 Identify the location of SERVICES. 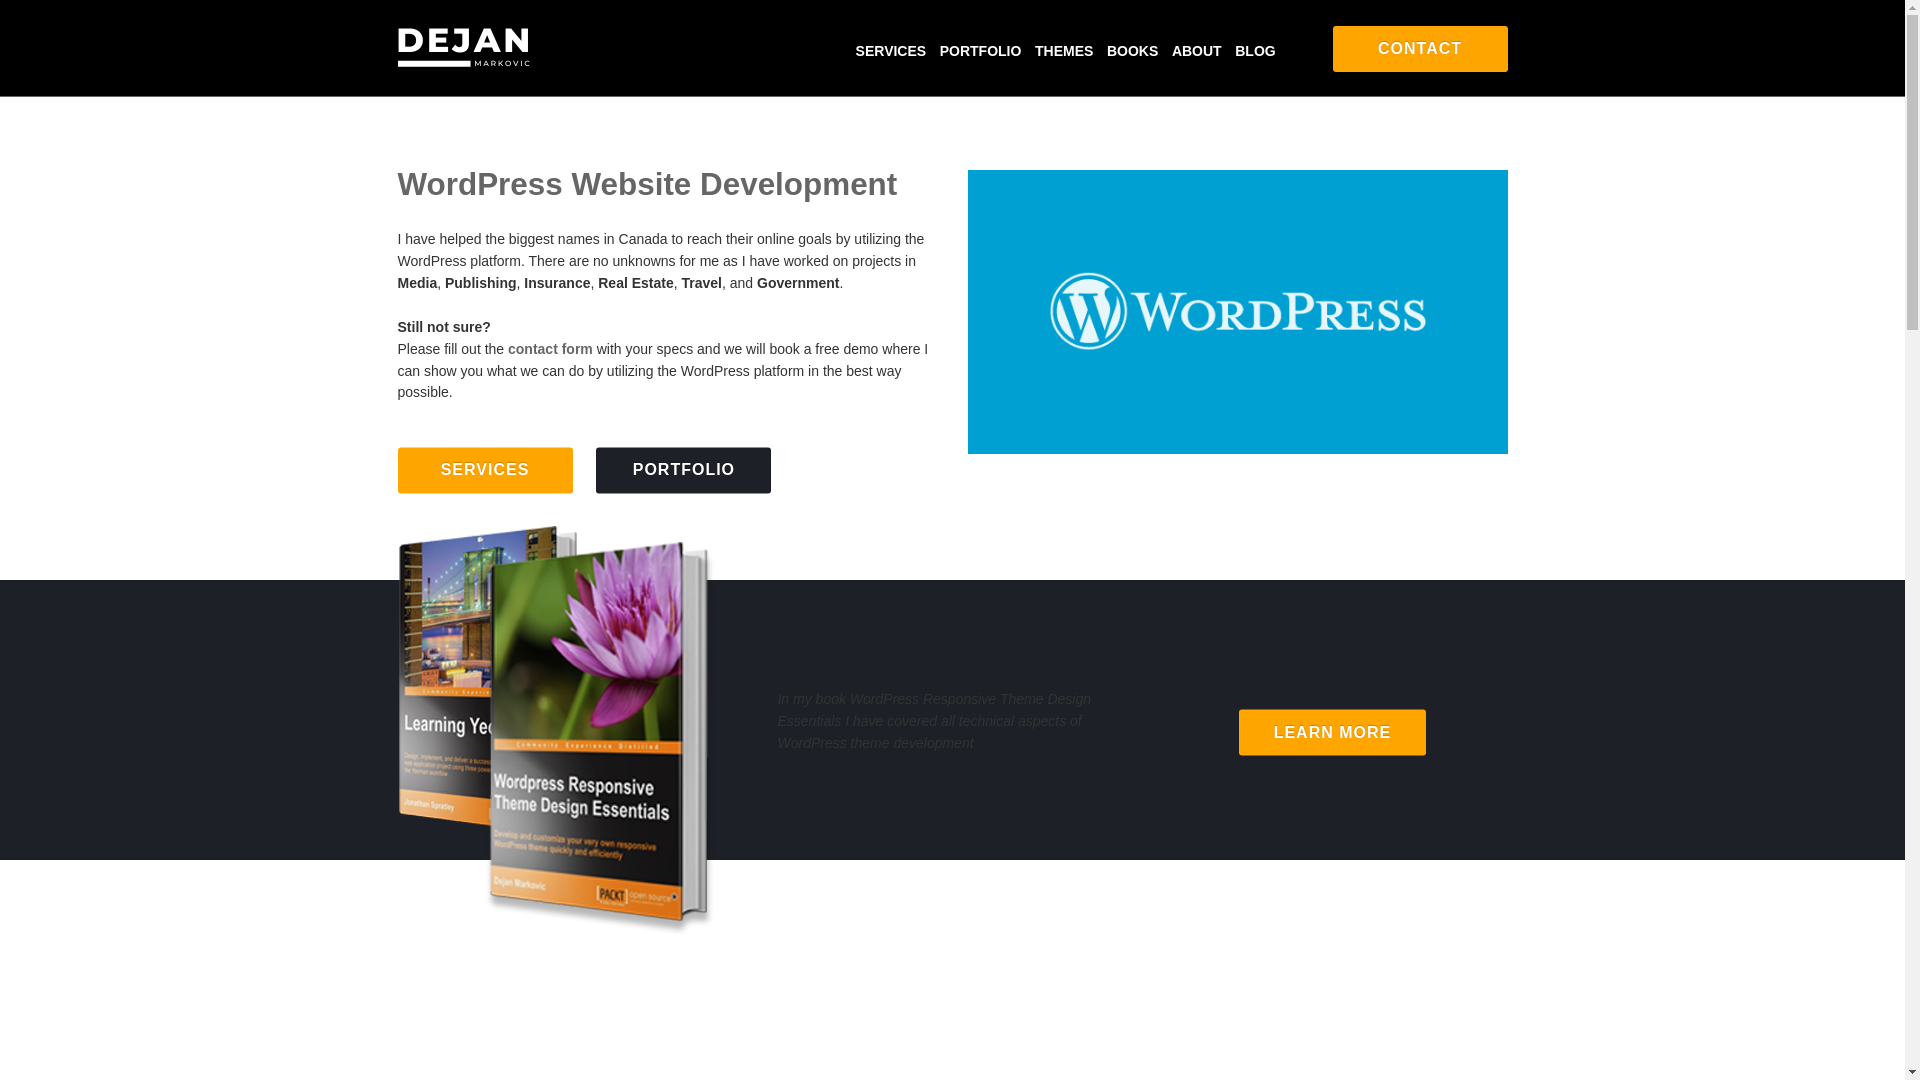
(484, 470).